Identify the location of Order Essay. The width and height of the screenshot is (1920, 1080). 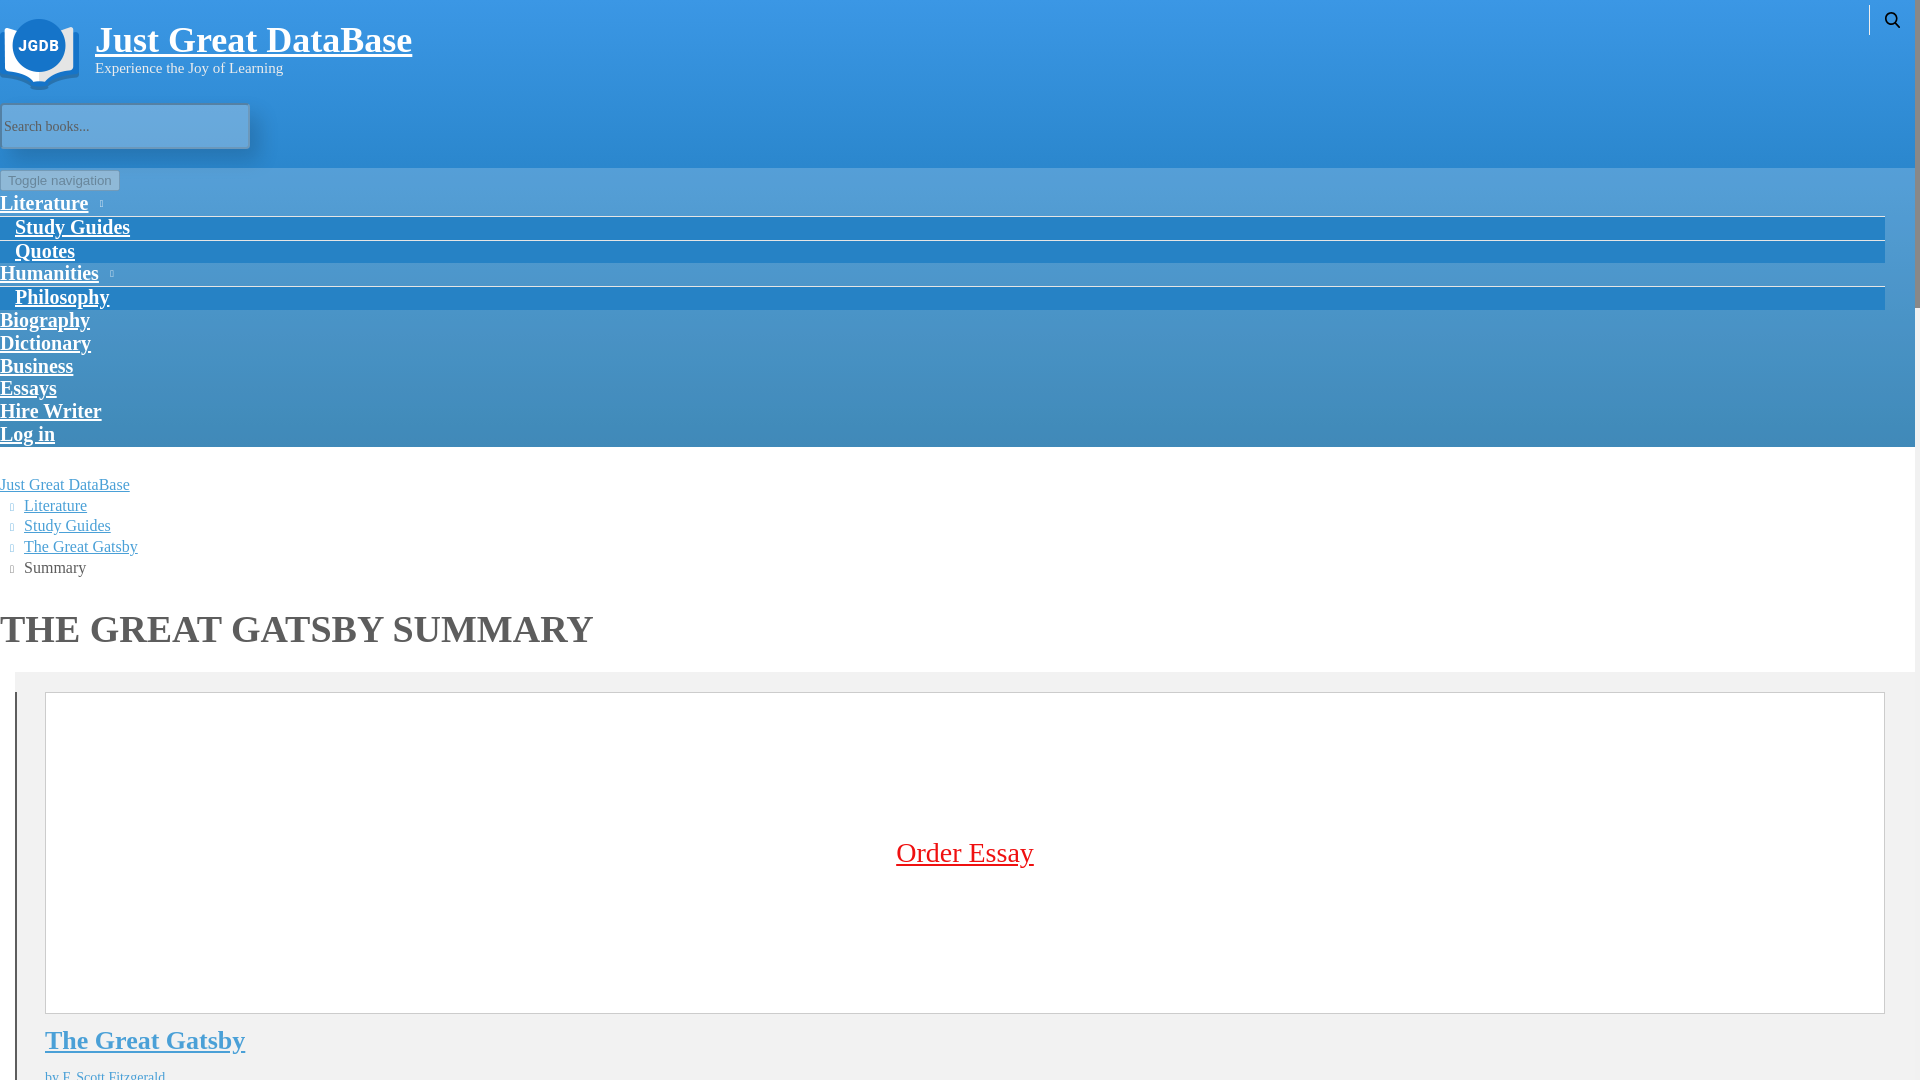
(965, 854).